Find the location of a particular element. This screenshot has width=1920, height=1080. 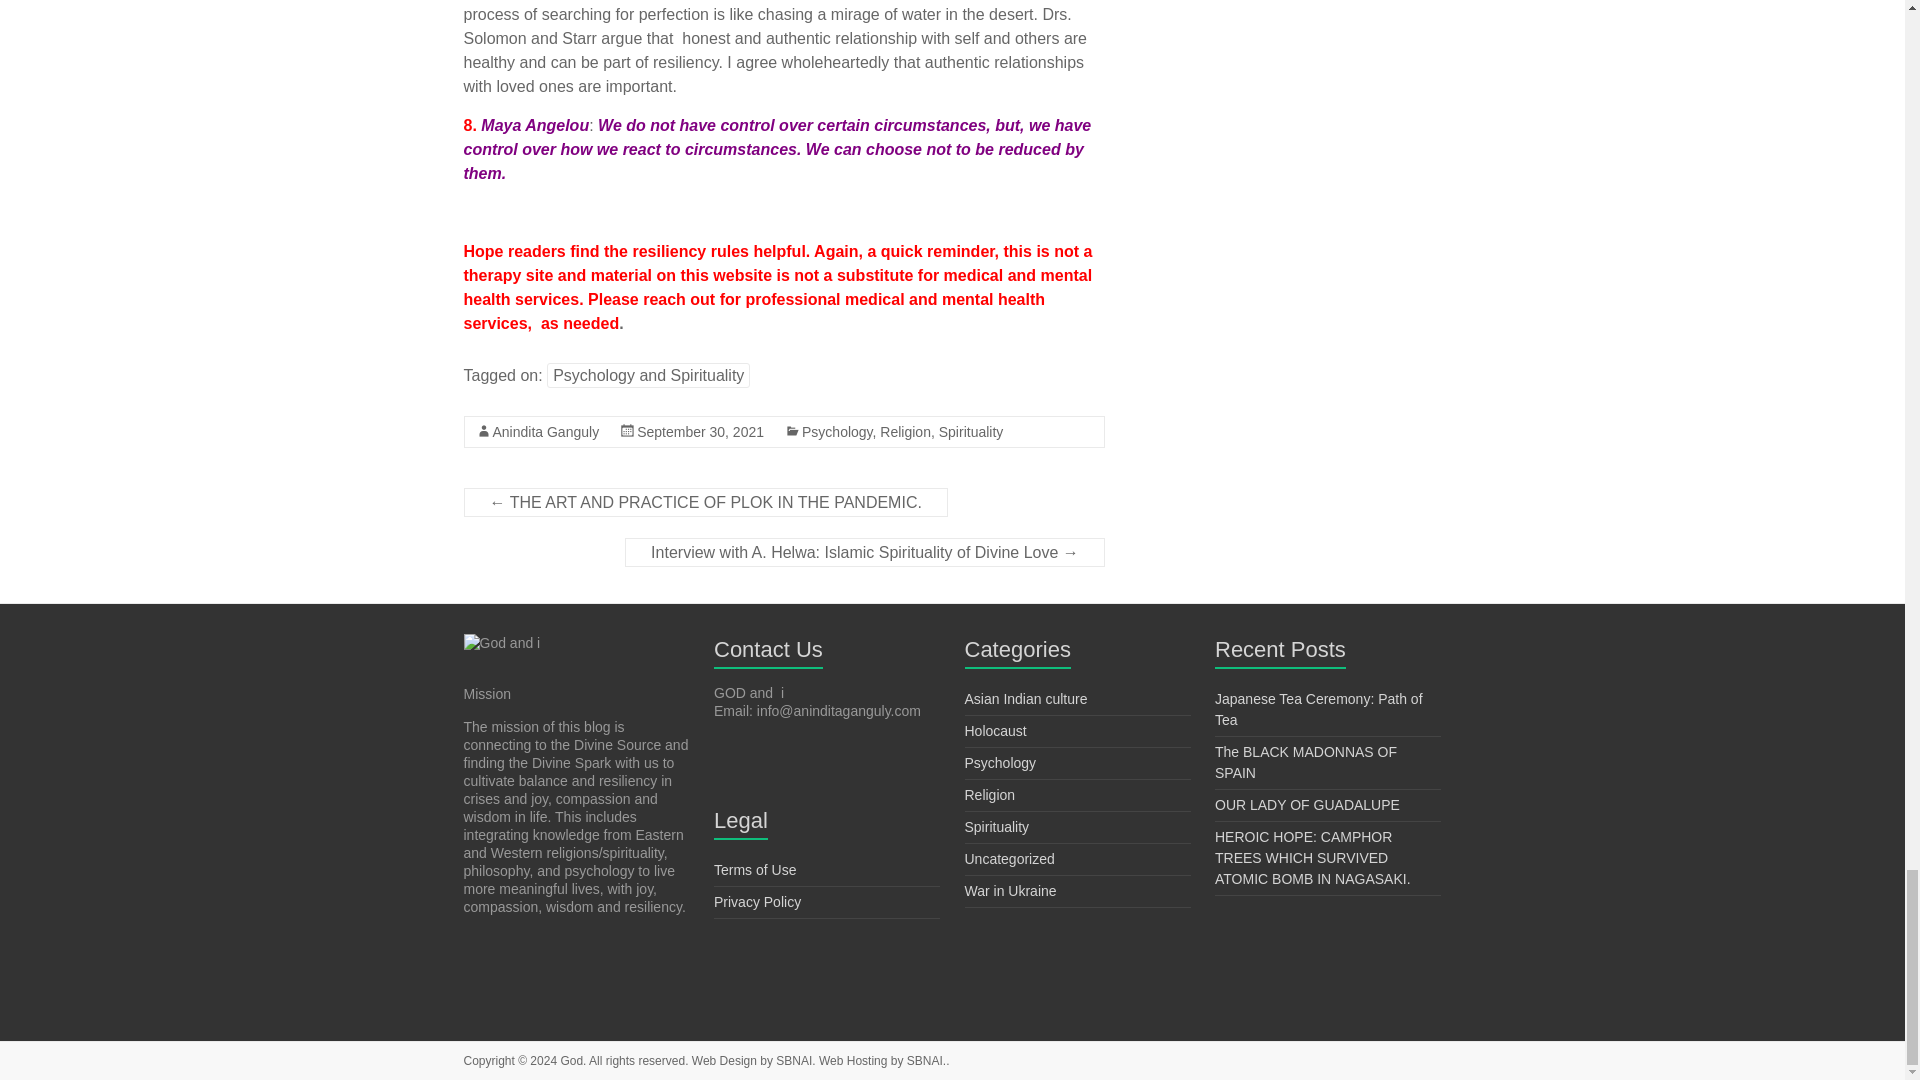

Asian Indian culture is located at coordinates (1024, 699).